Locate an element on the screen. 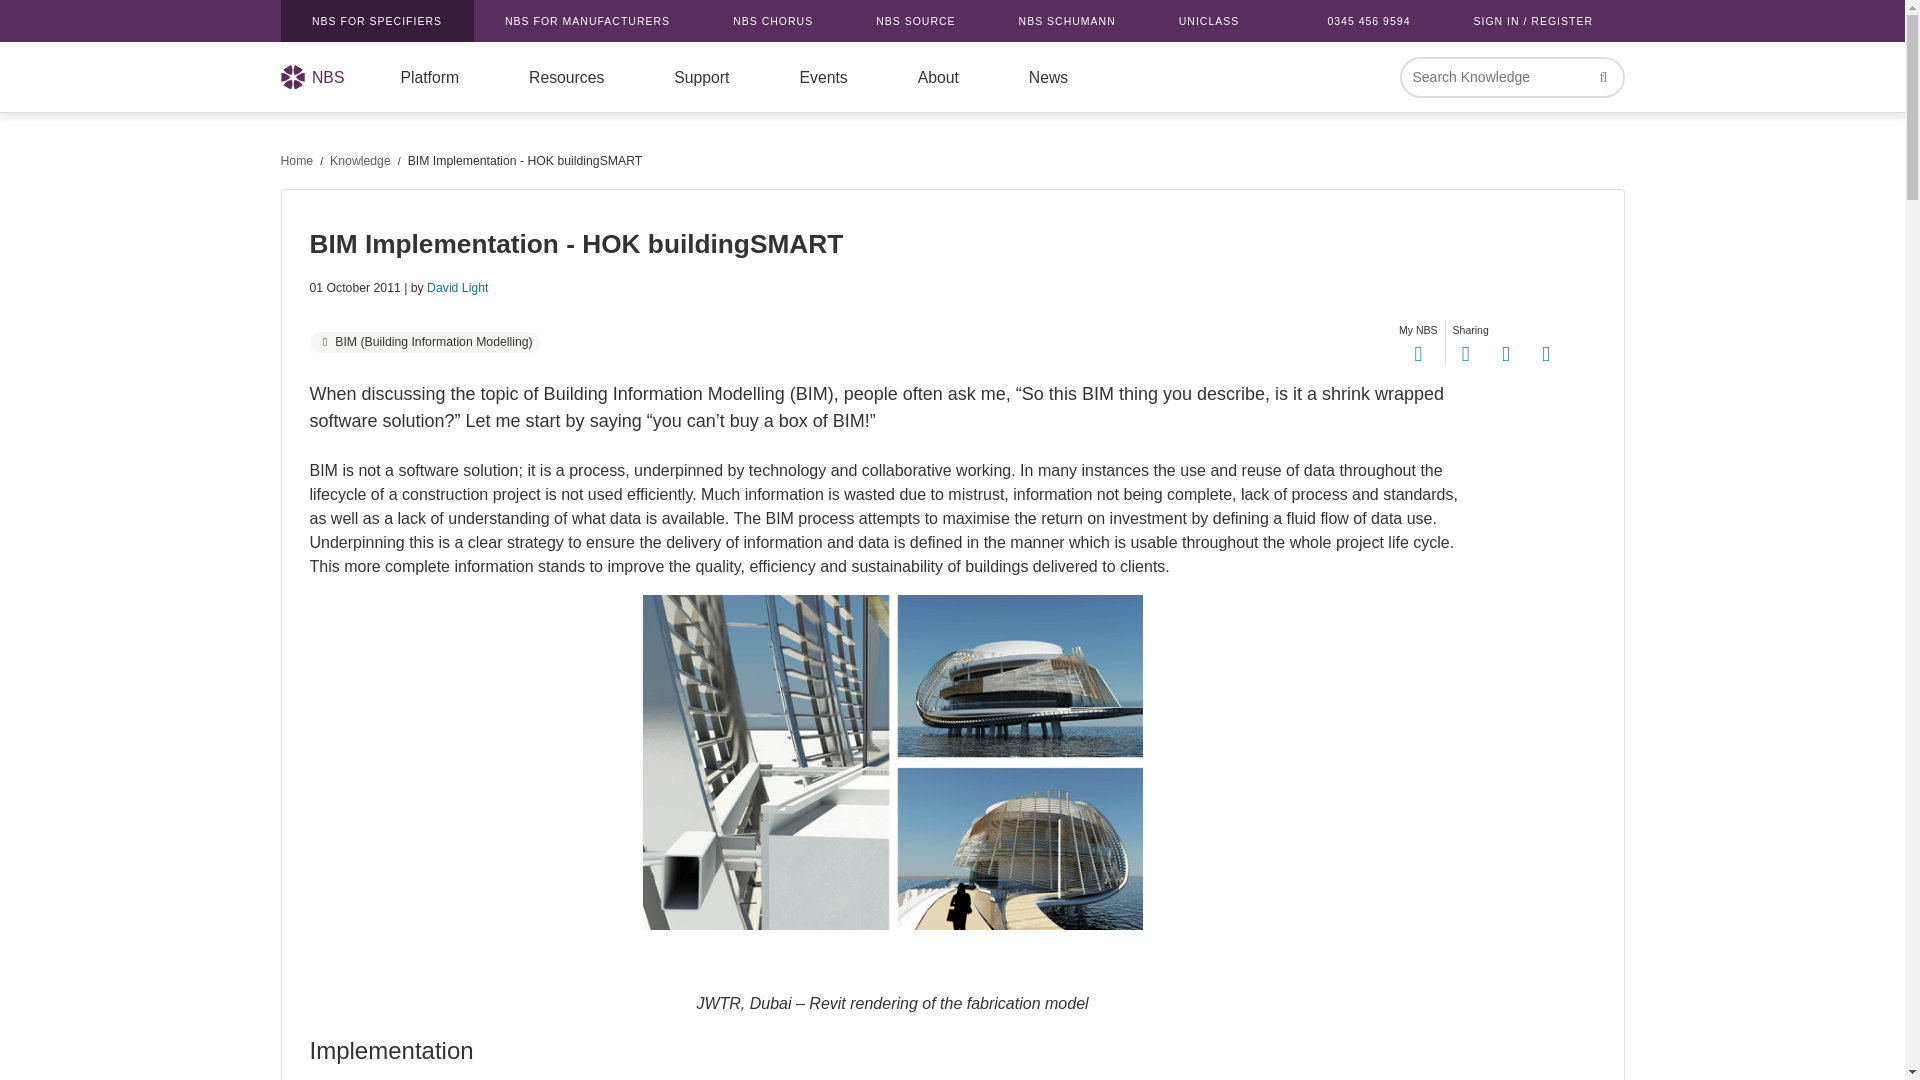 The width and height of the screenshot is (1920, 1080). UNICLASS is located at coordinates (1208, 21).